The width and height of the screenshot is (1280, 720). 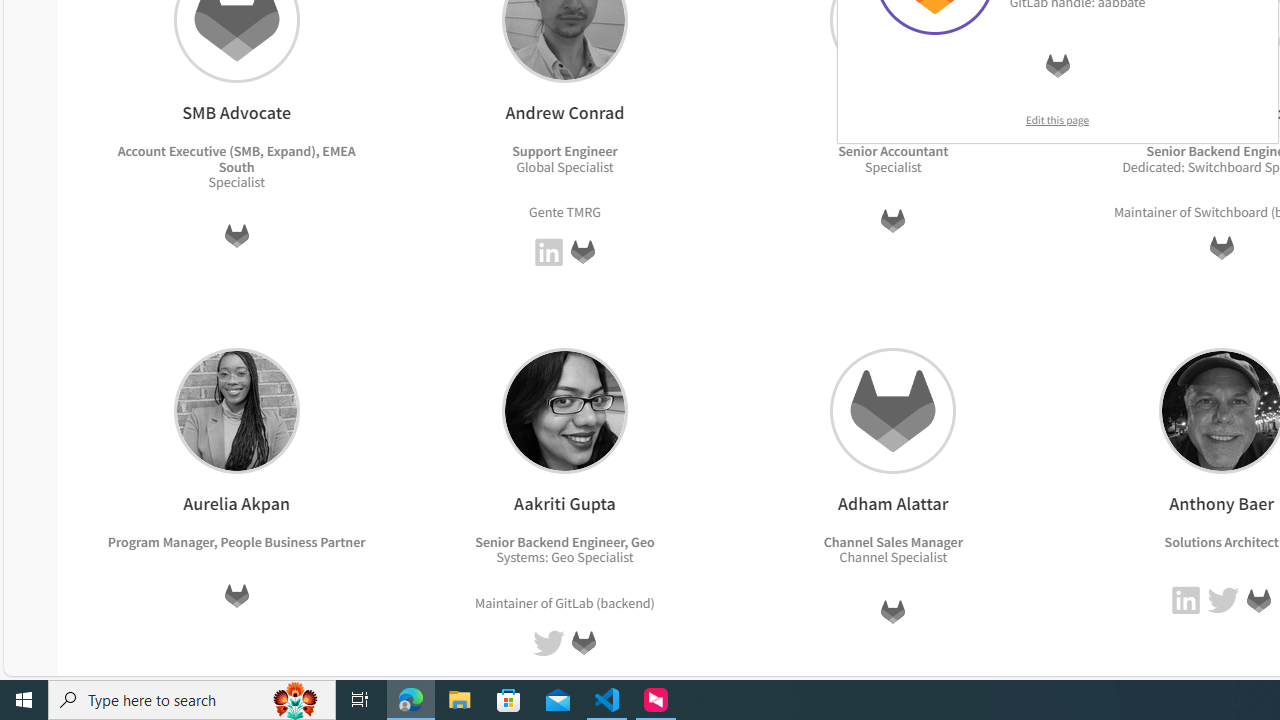 I want to click on Solutions Architect, so click(x=1220, y=541).